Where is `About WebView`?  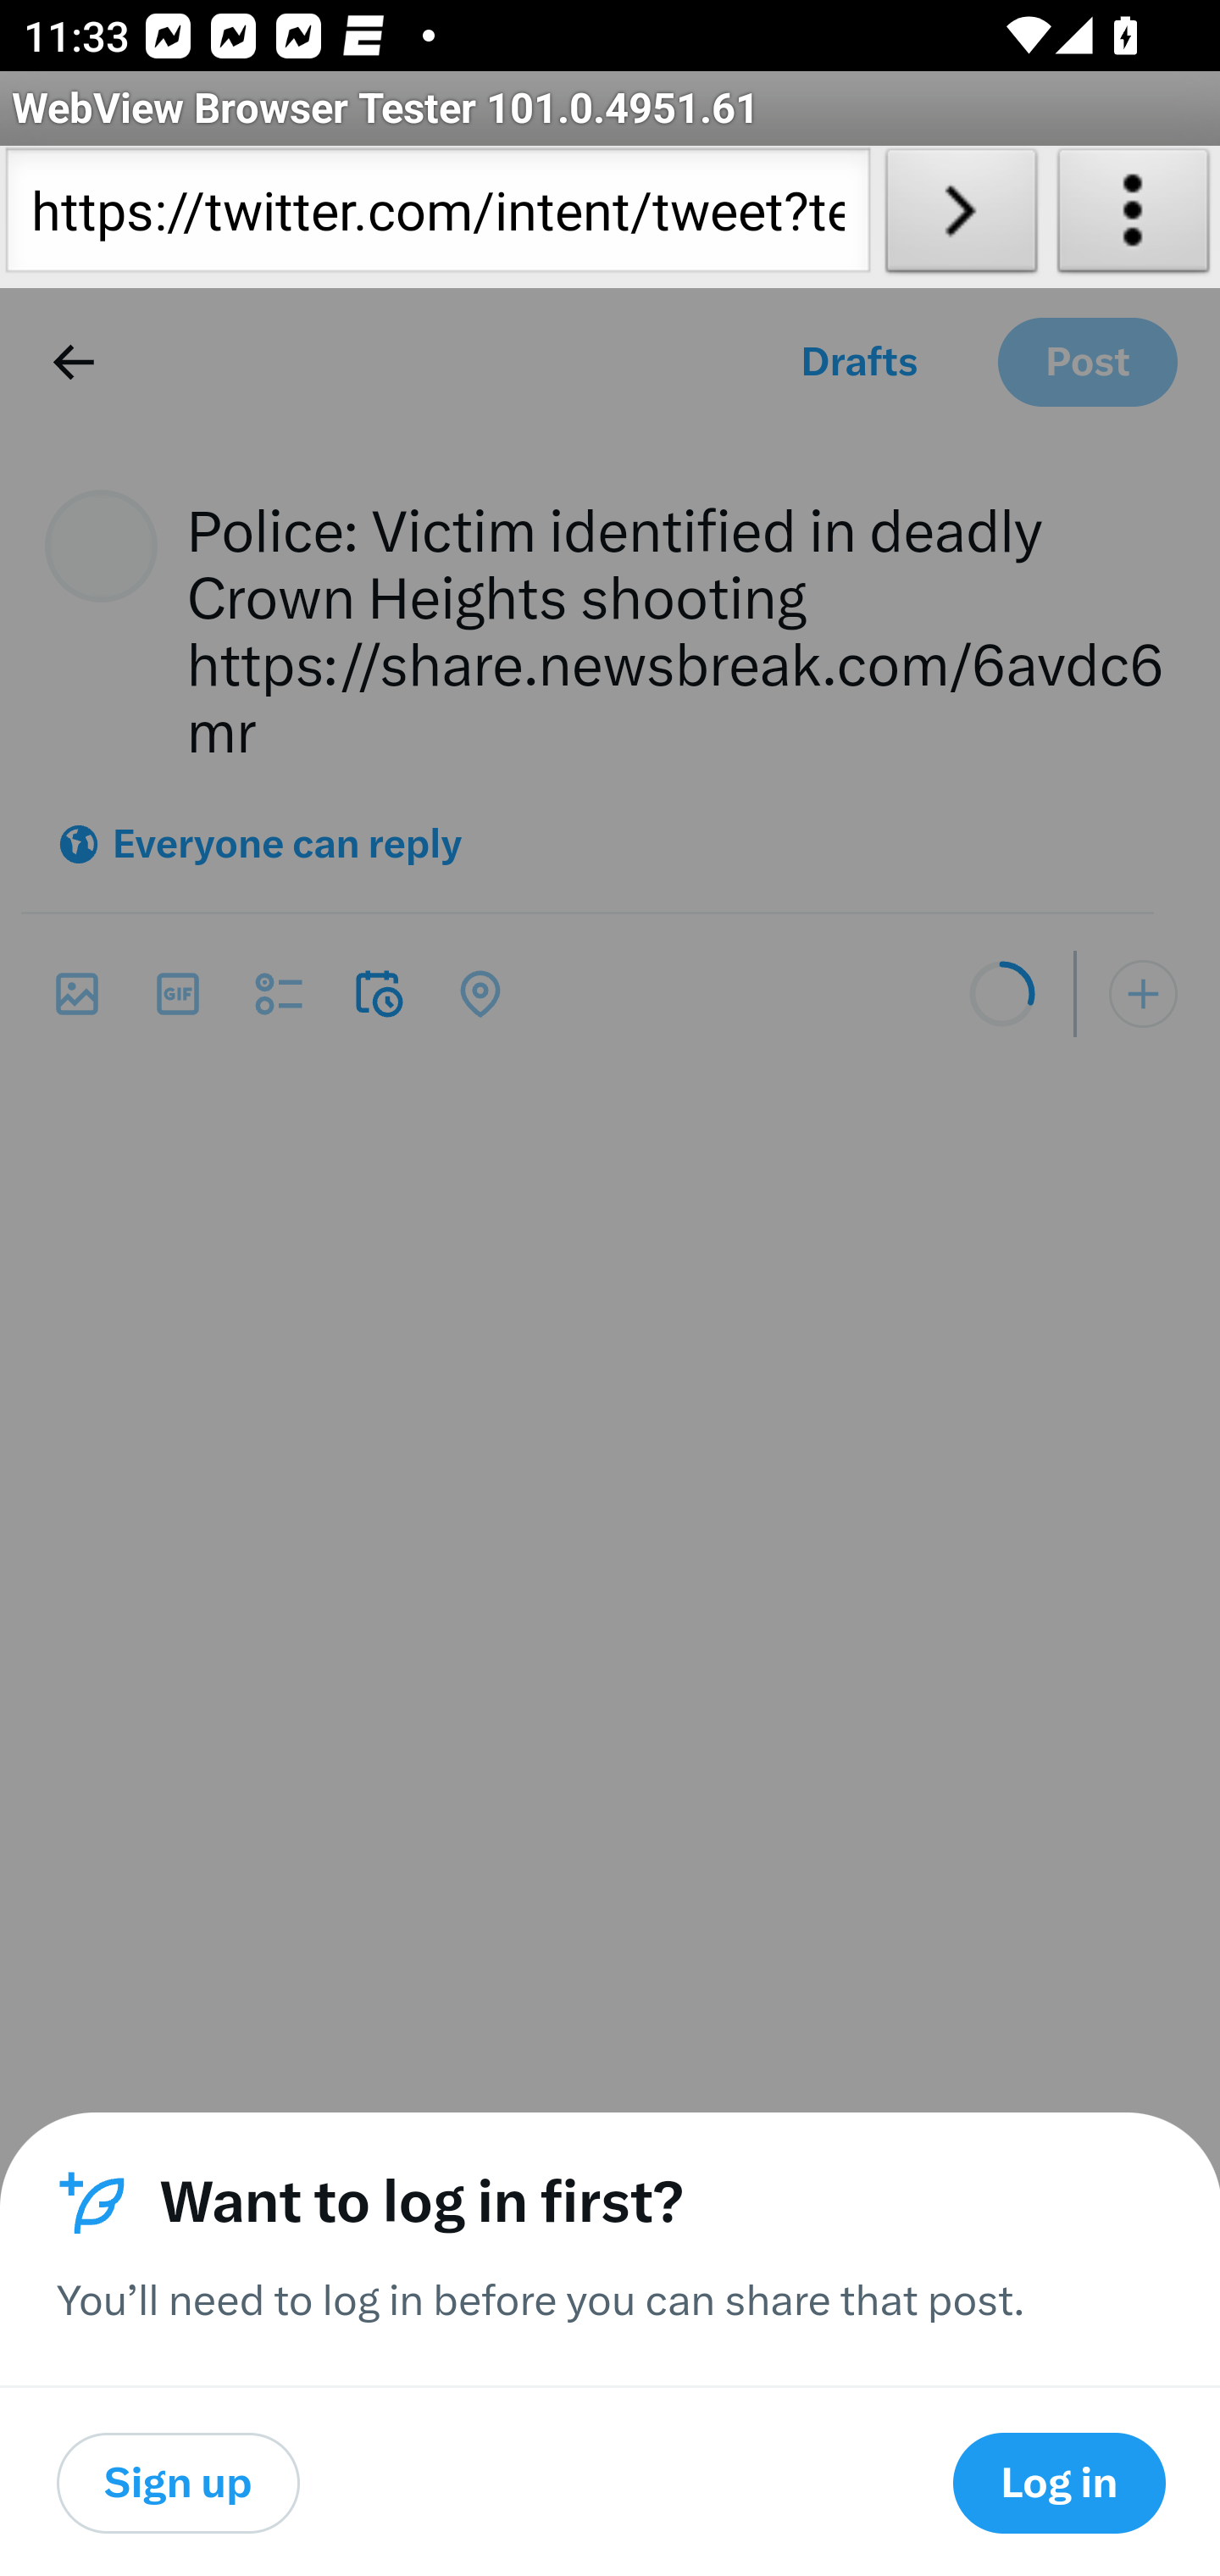 About WebView is located at coordinates (1134, 217).